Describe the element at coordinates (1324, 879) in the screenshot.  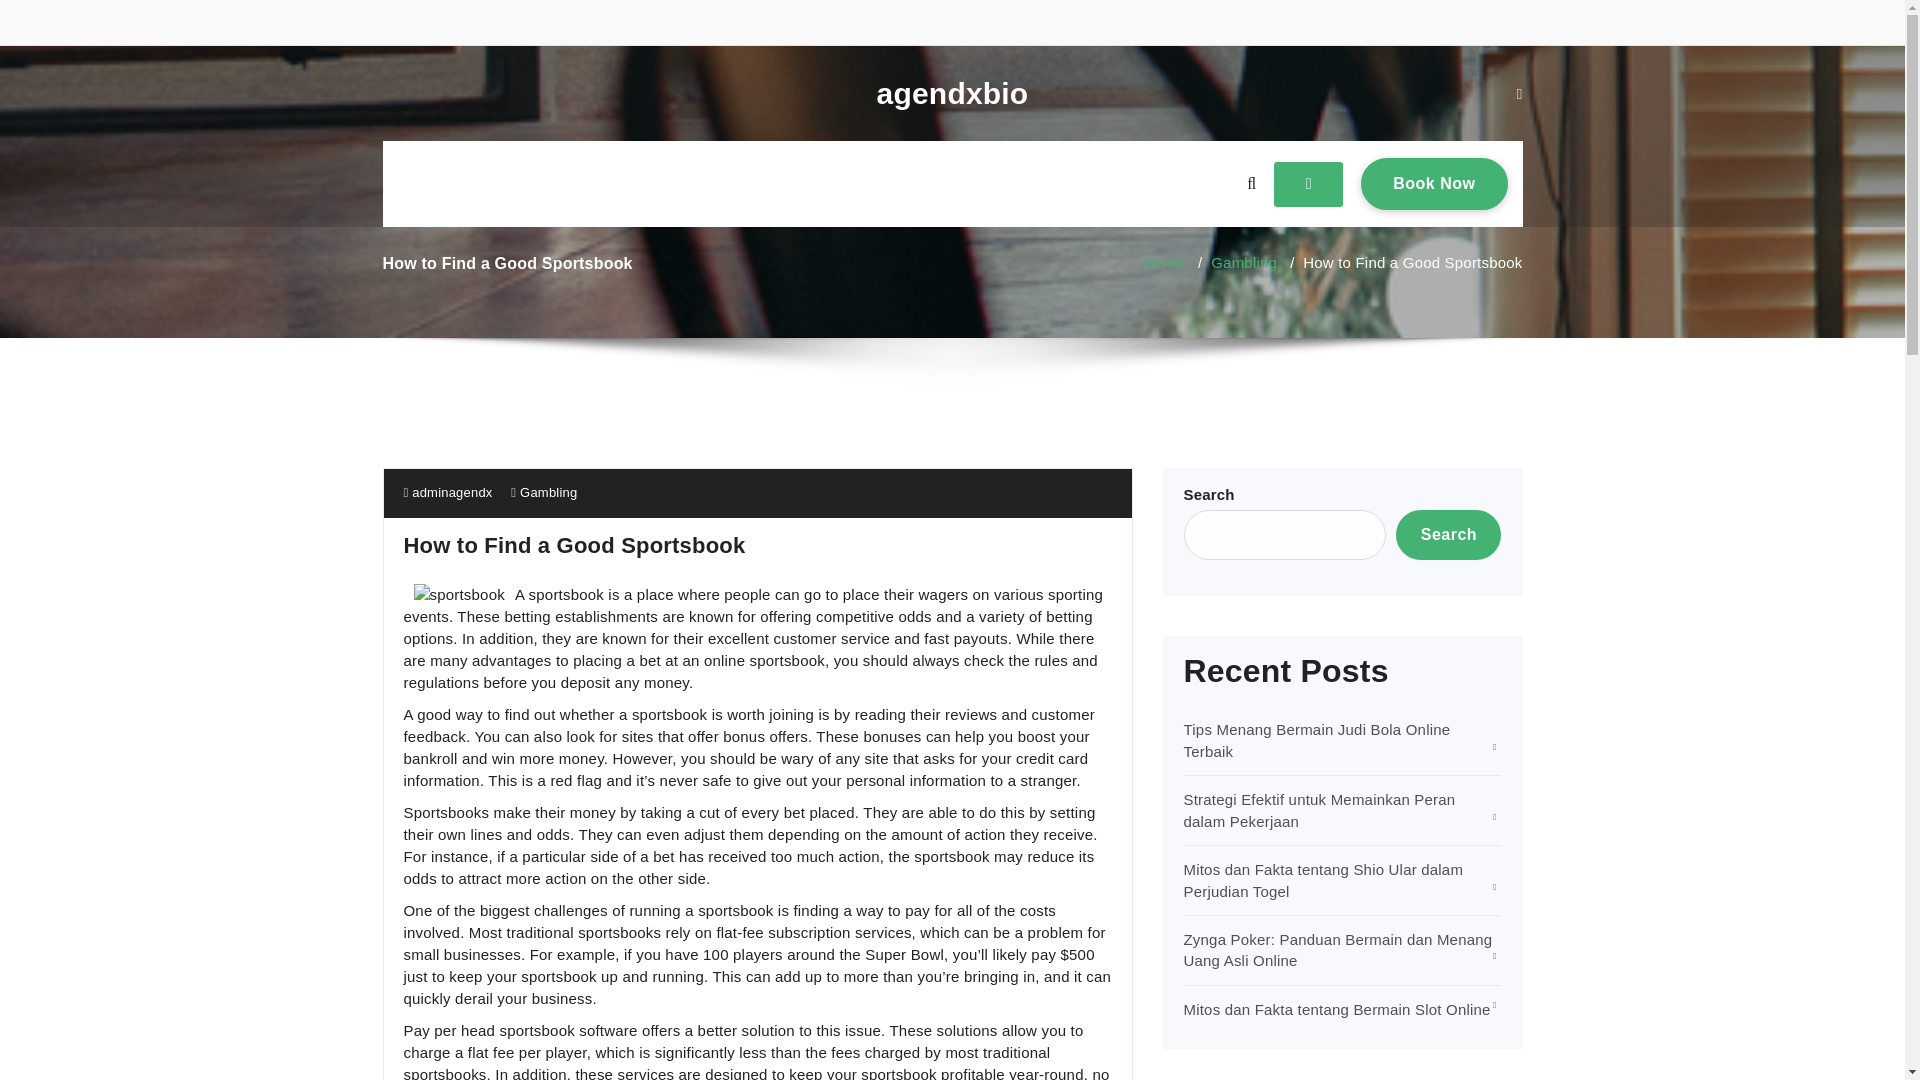
I see `Mitos dan Fakta tentang Shio Ular dalam Perjudian Togel` at that location.